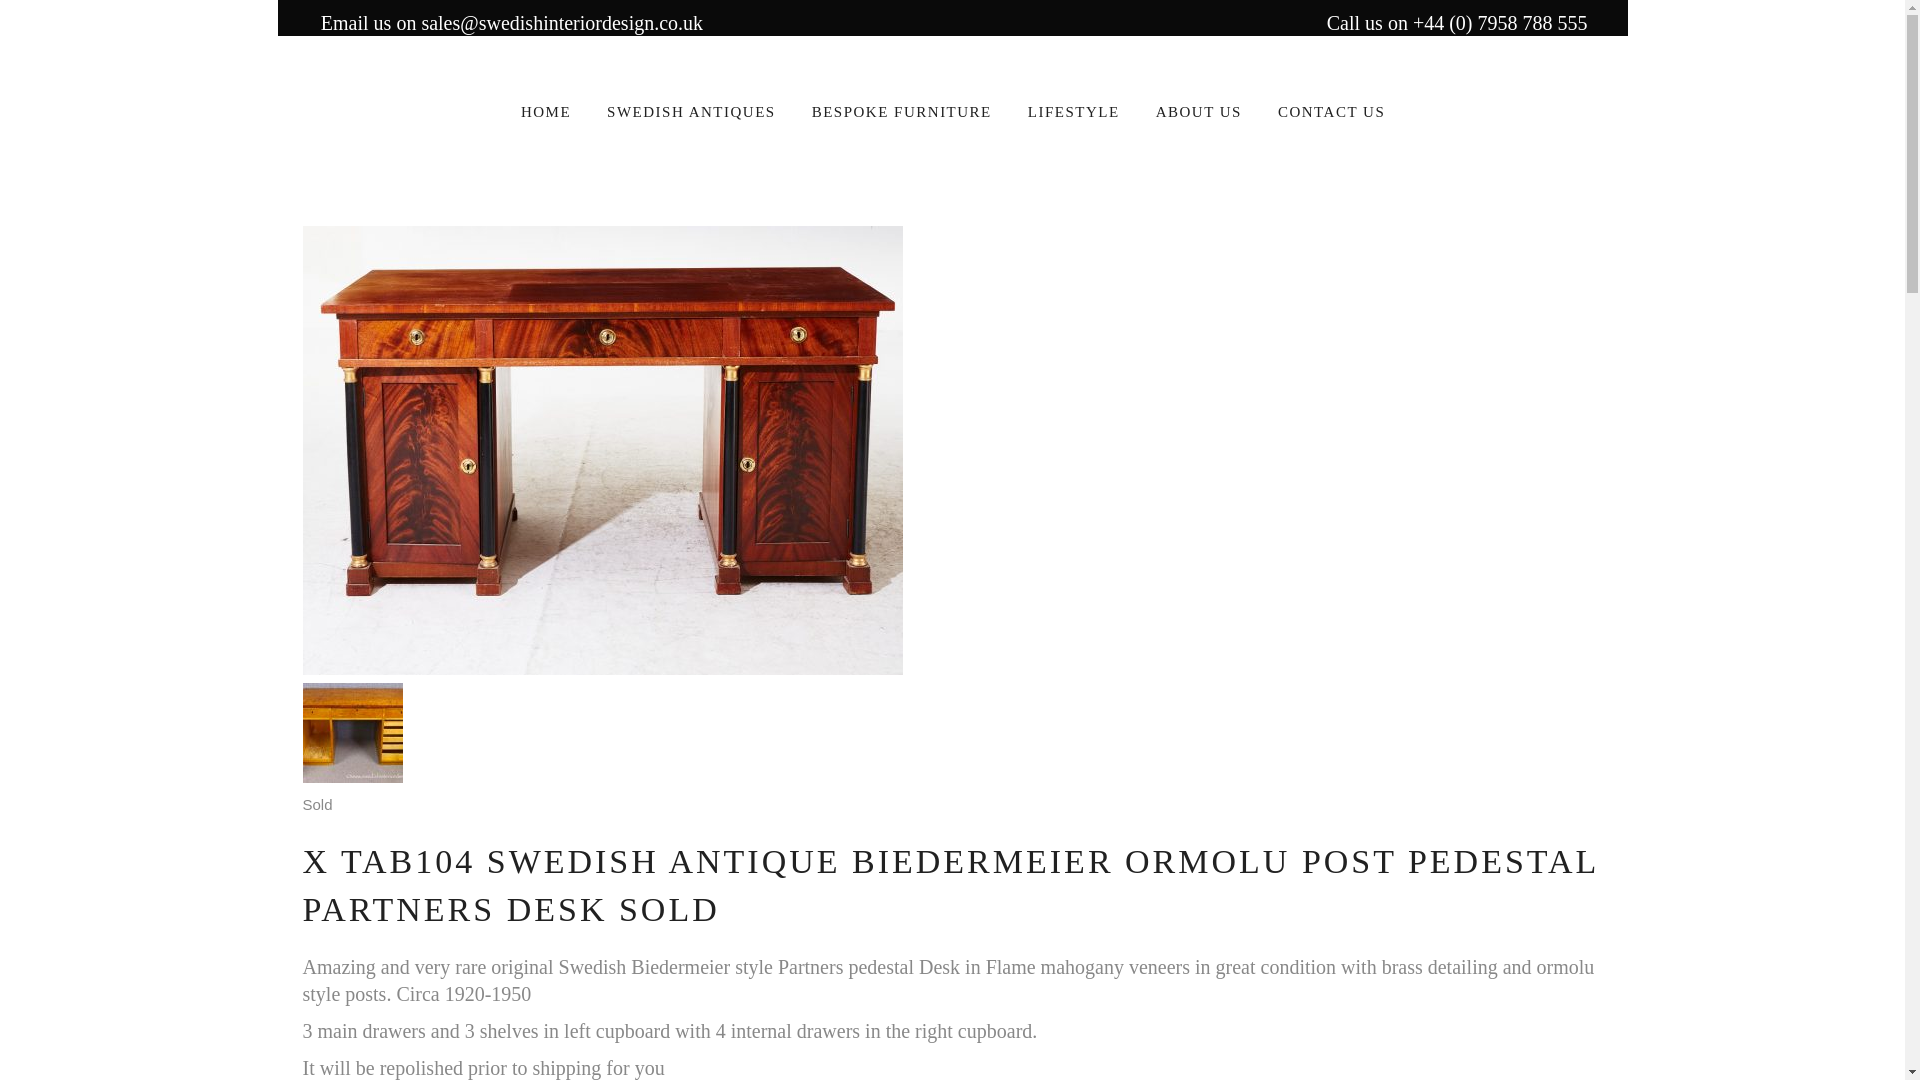 This screenshot has width=1920, height=1080. I want to click on BESPOKE FURNITURE, so click(902, 110).